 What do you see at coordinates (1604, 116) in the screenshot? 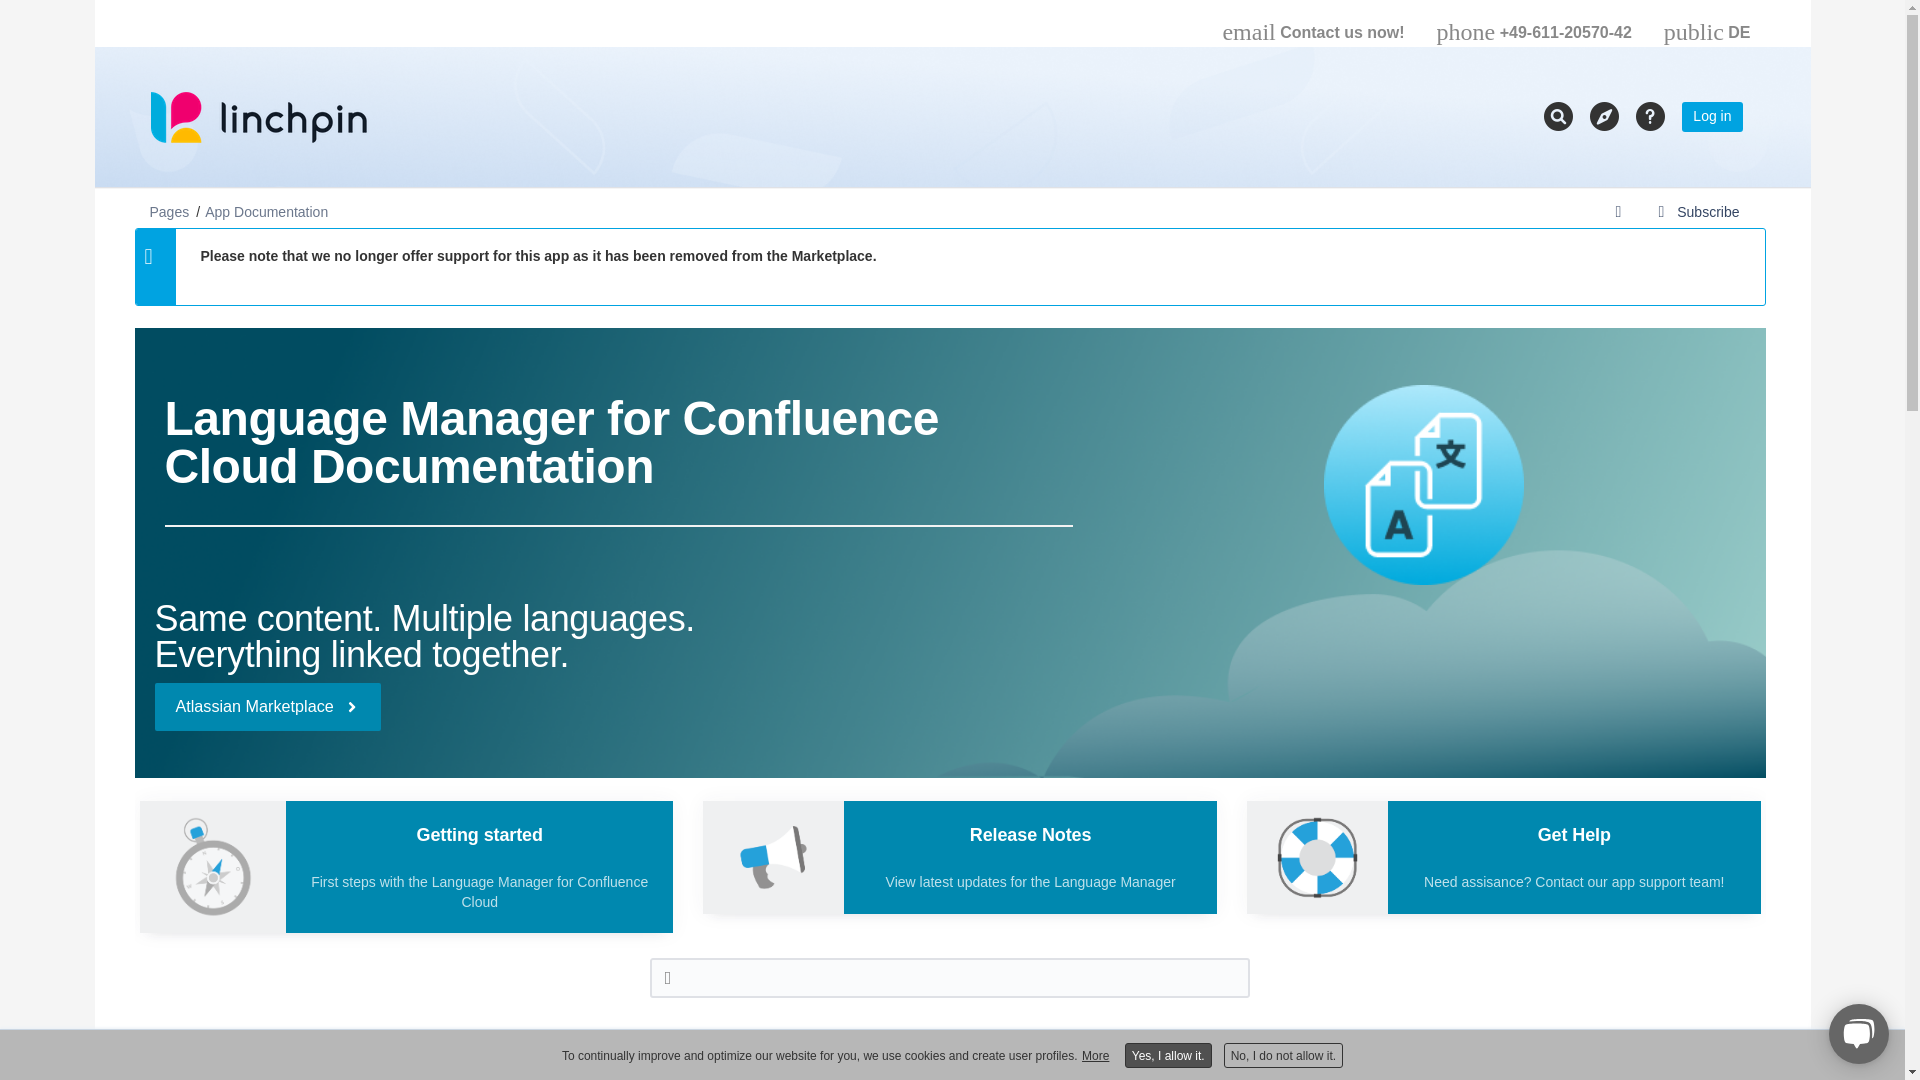
I see `Information hubs` at bounding box center [1604, 116].